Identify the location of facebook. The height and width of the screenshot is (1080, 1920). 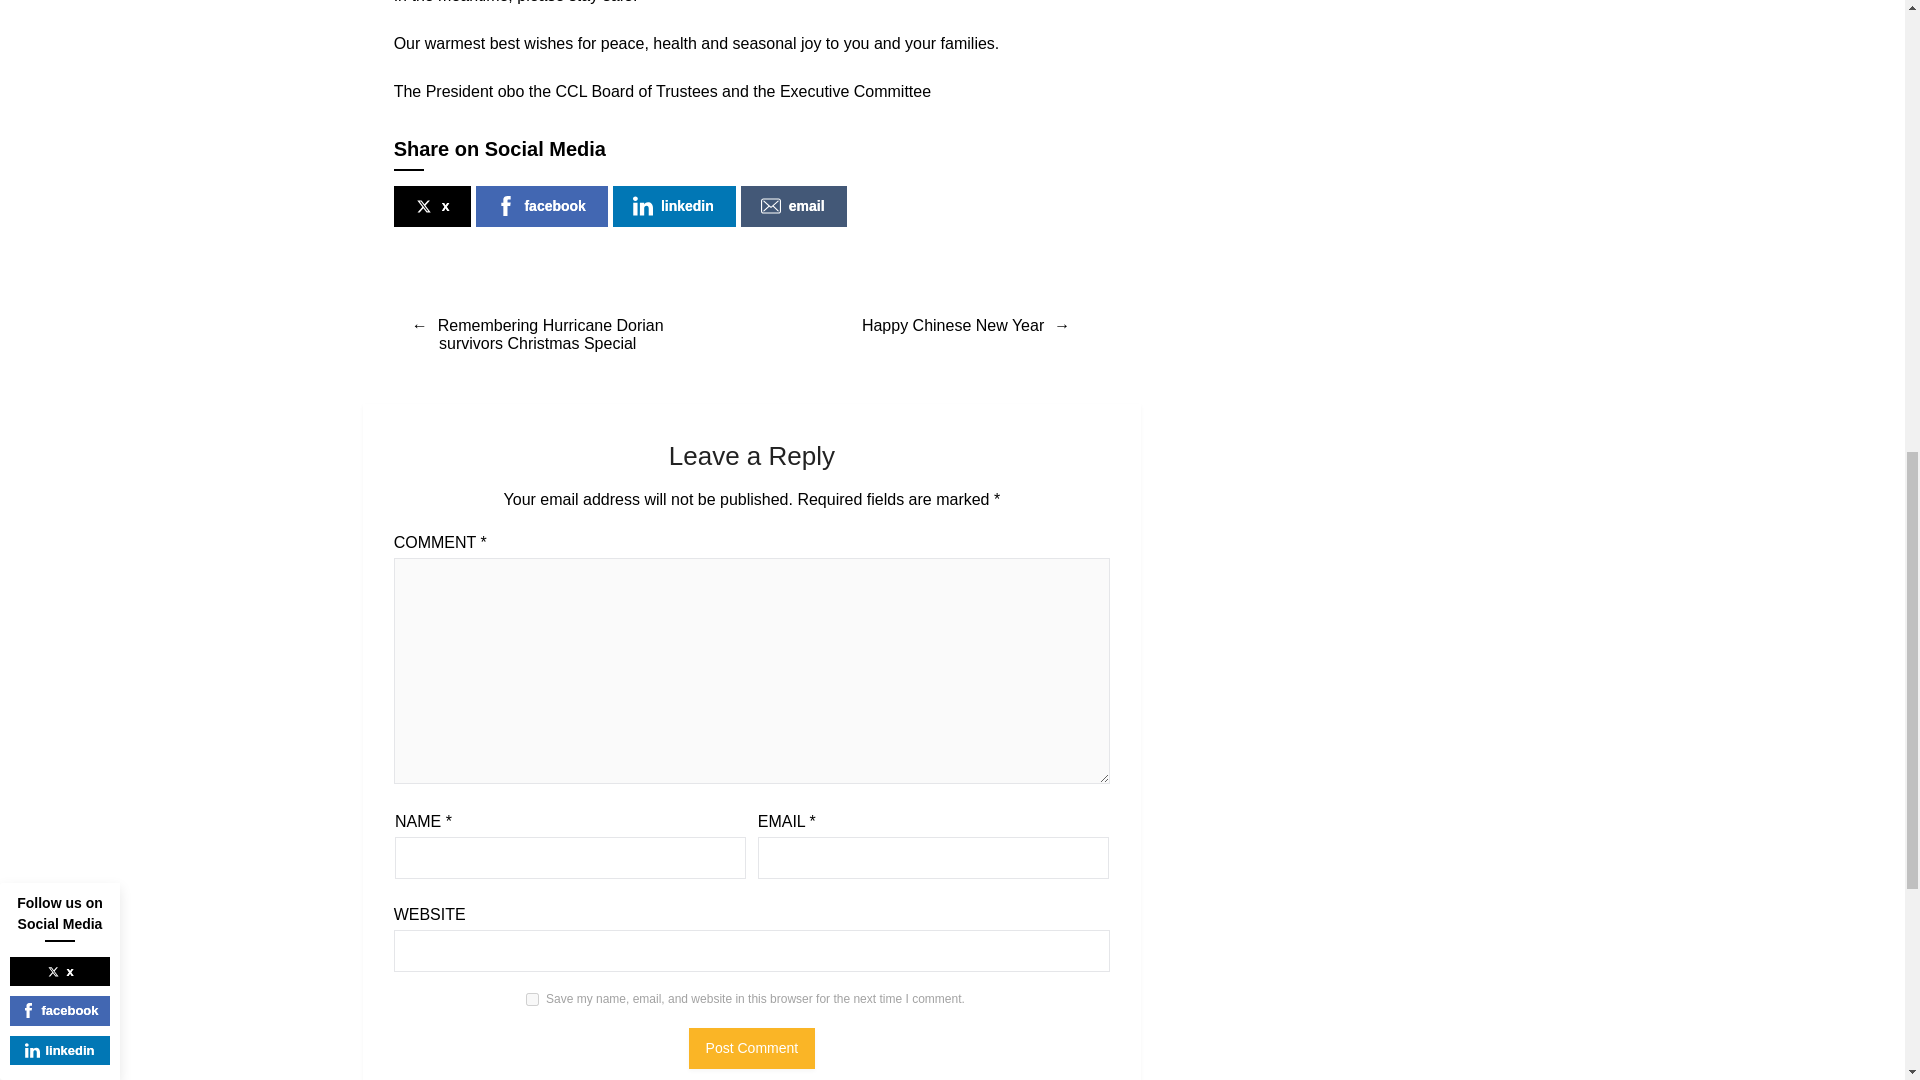
(541, 206).